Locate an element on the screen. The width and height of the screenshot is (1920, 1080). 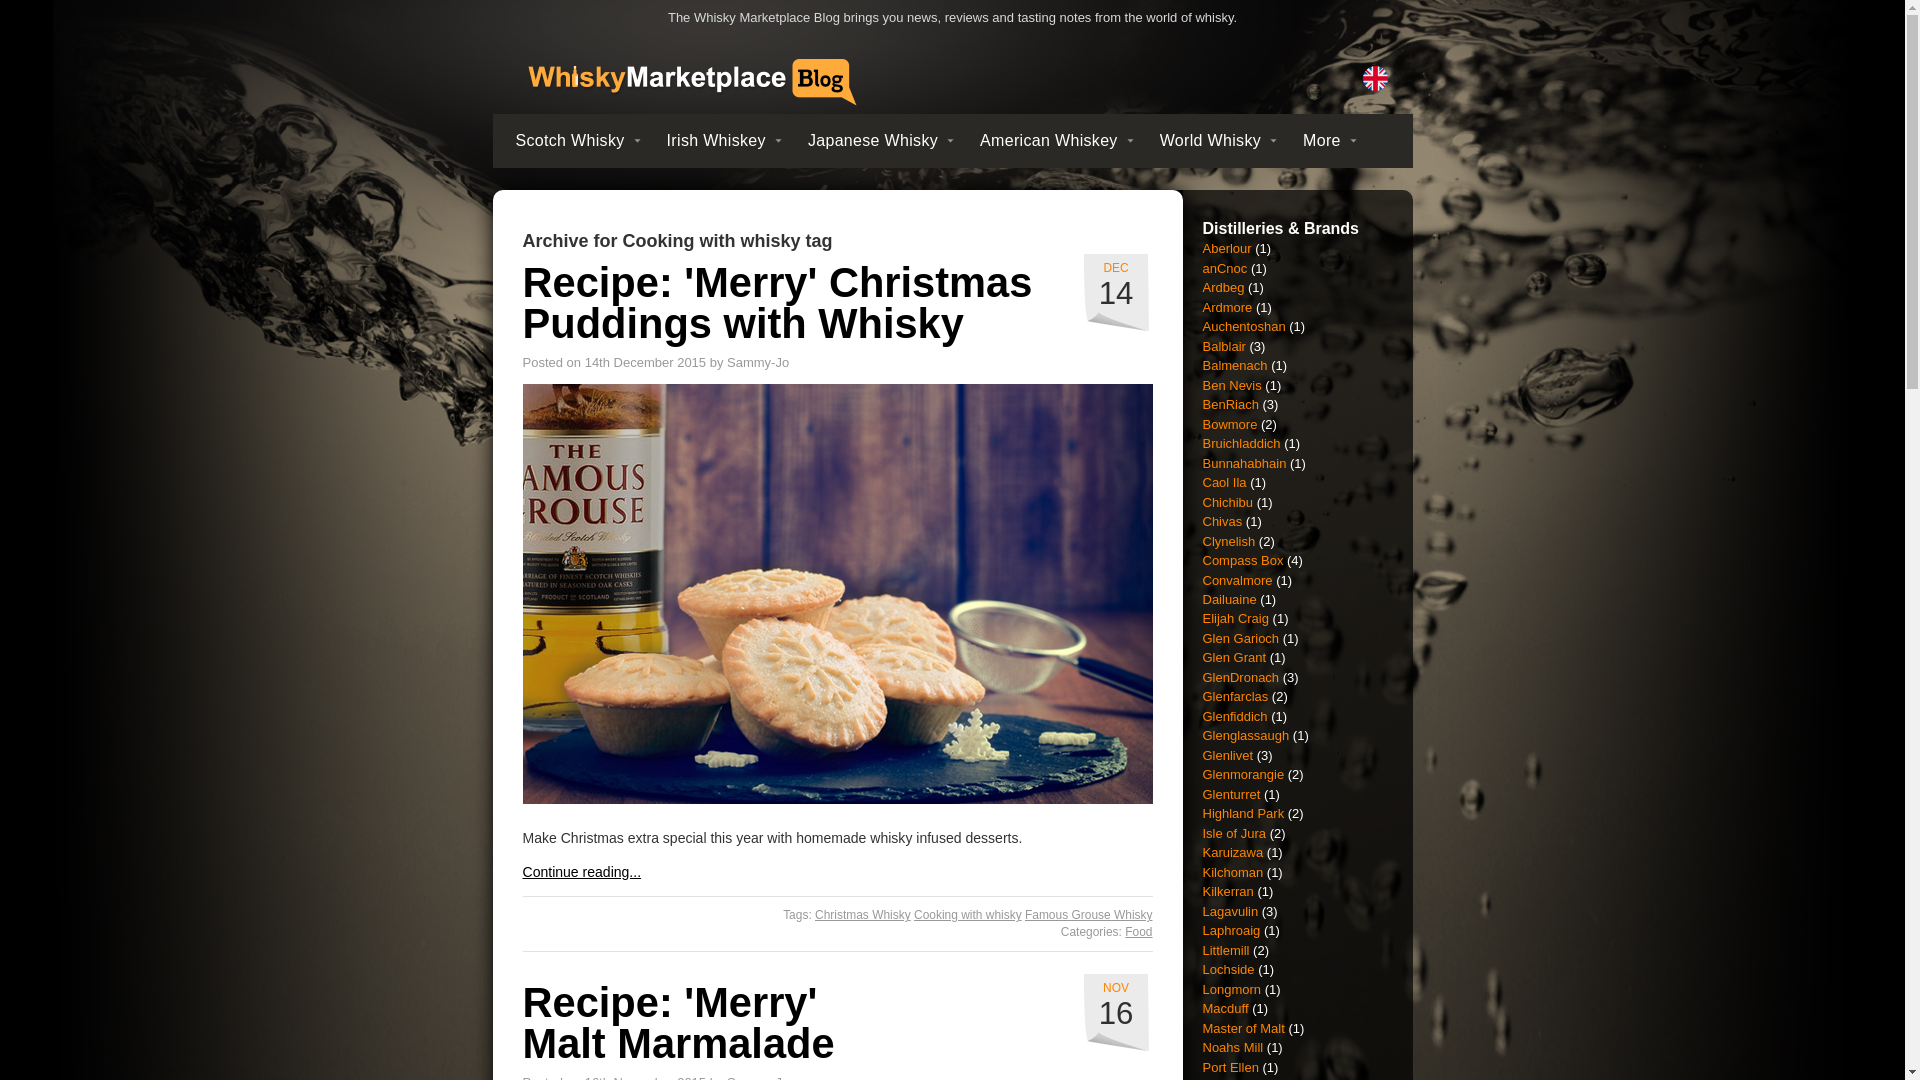
View all posts filed under Balmenach Whisky is located at coordinates (1234, 364).